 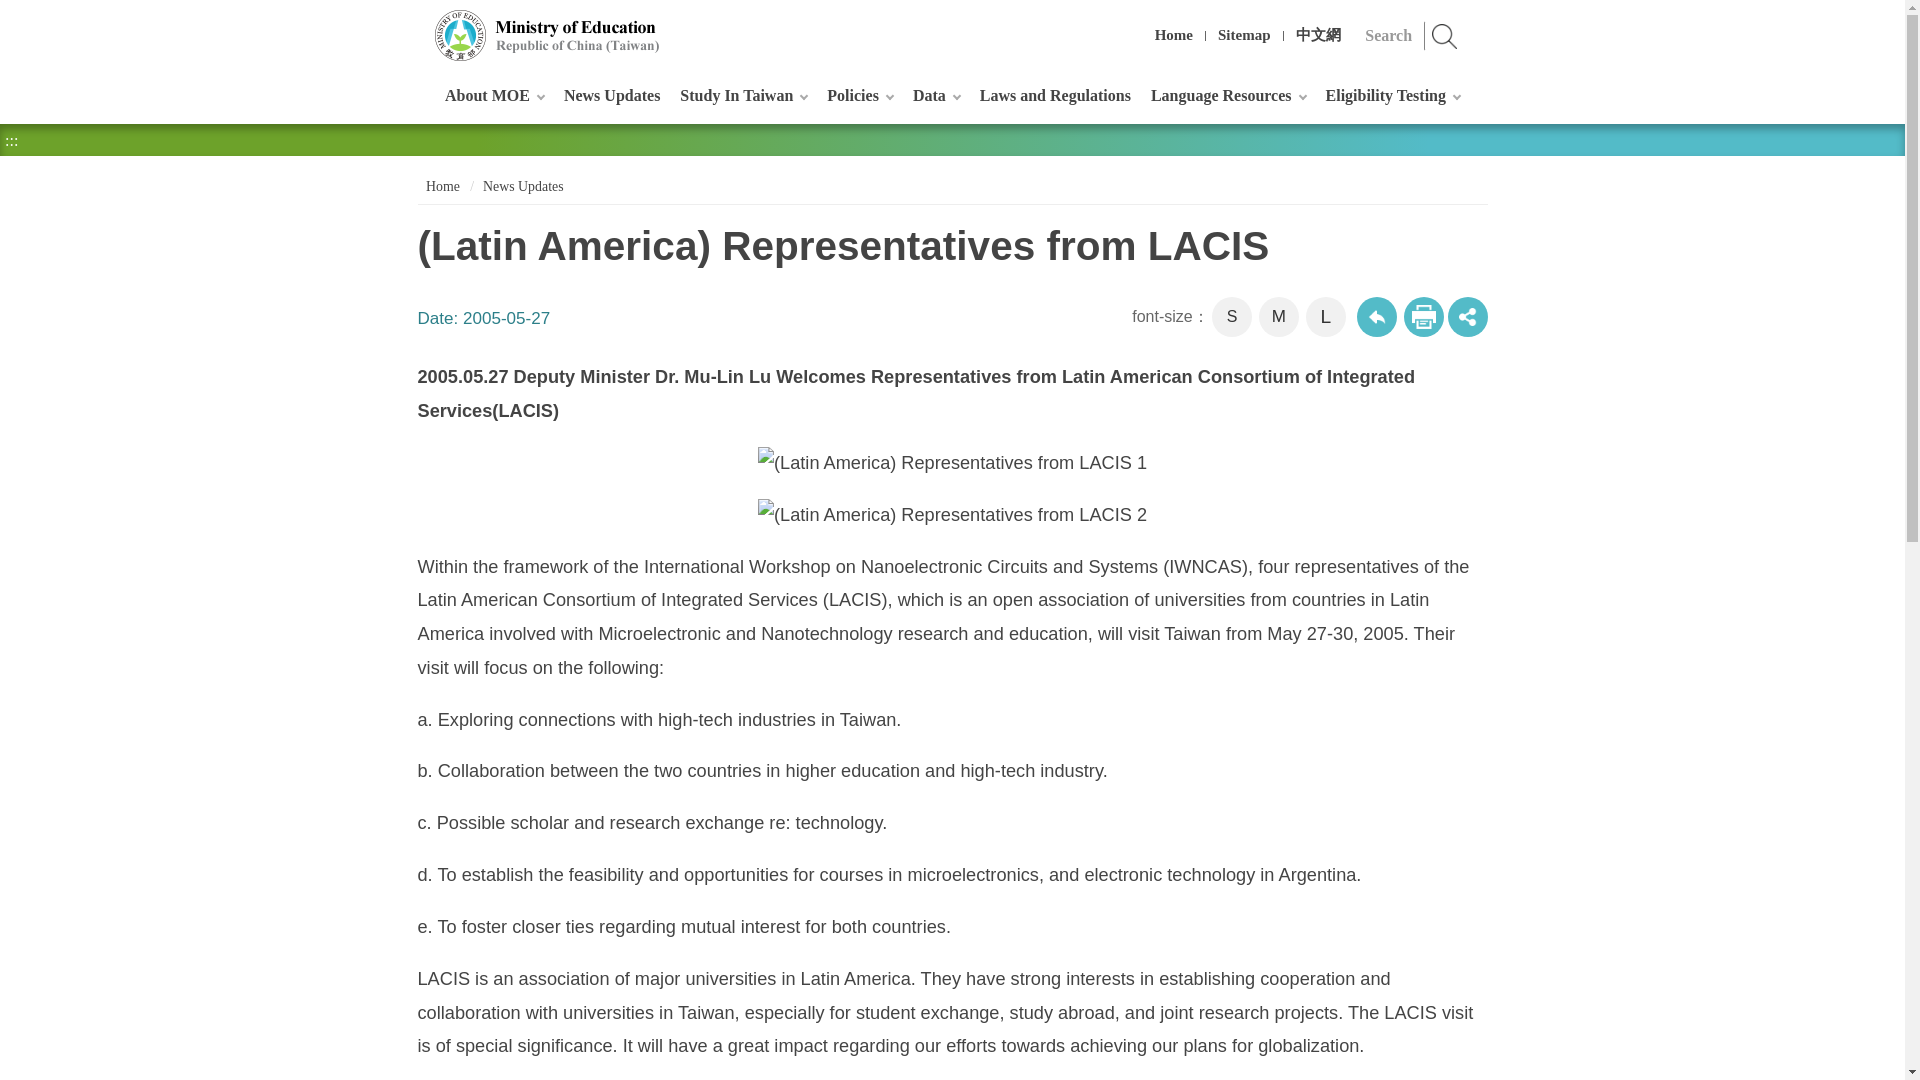 I want to click on Policies, so click(x=860, y=95).